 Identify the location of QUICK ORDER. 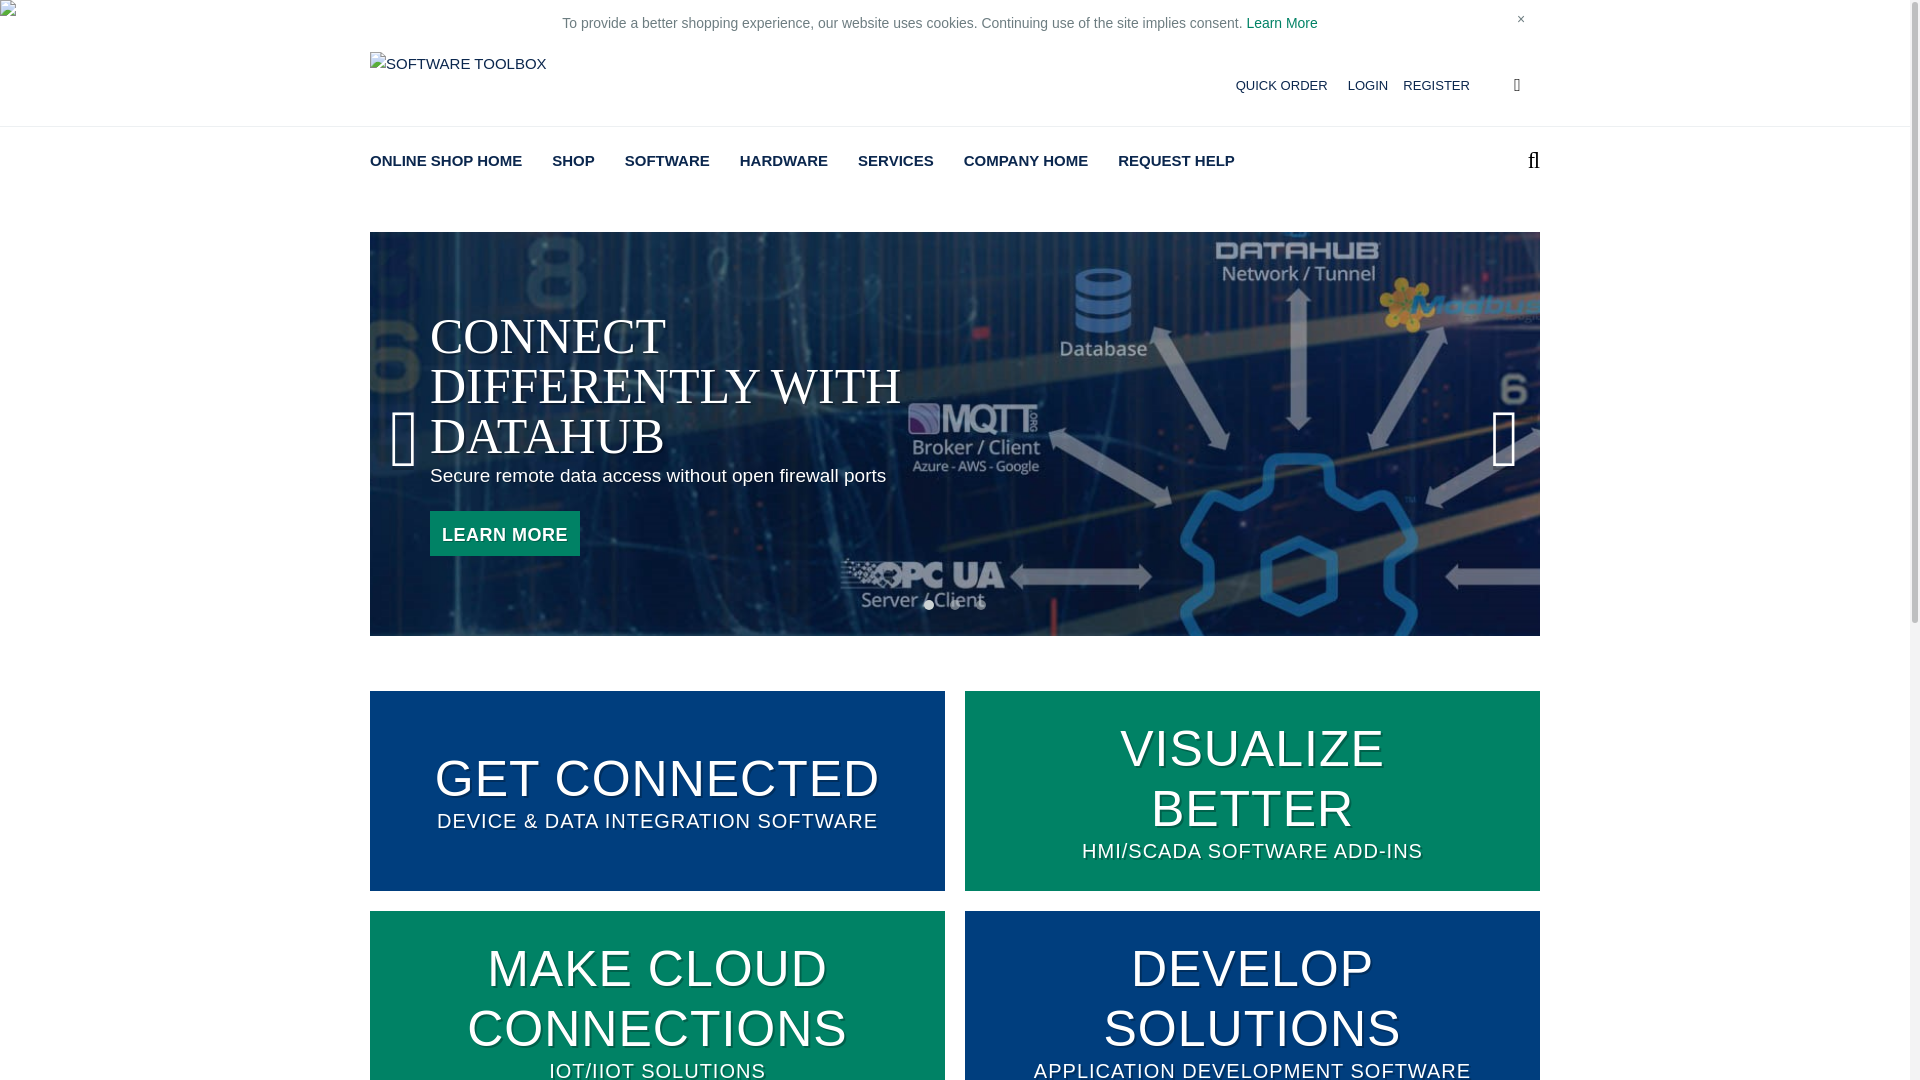
(1274, 86).